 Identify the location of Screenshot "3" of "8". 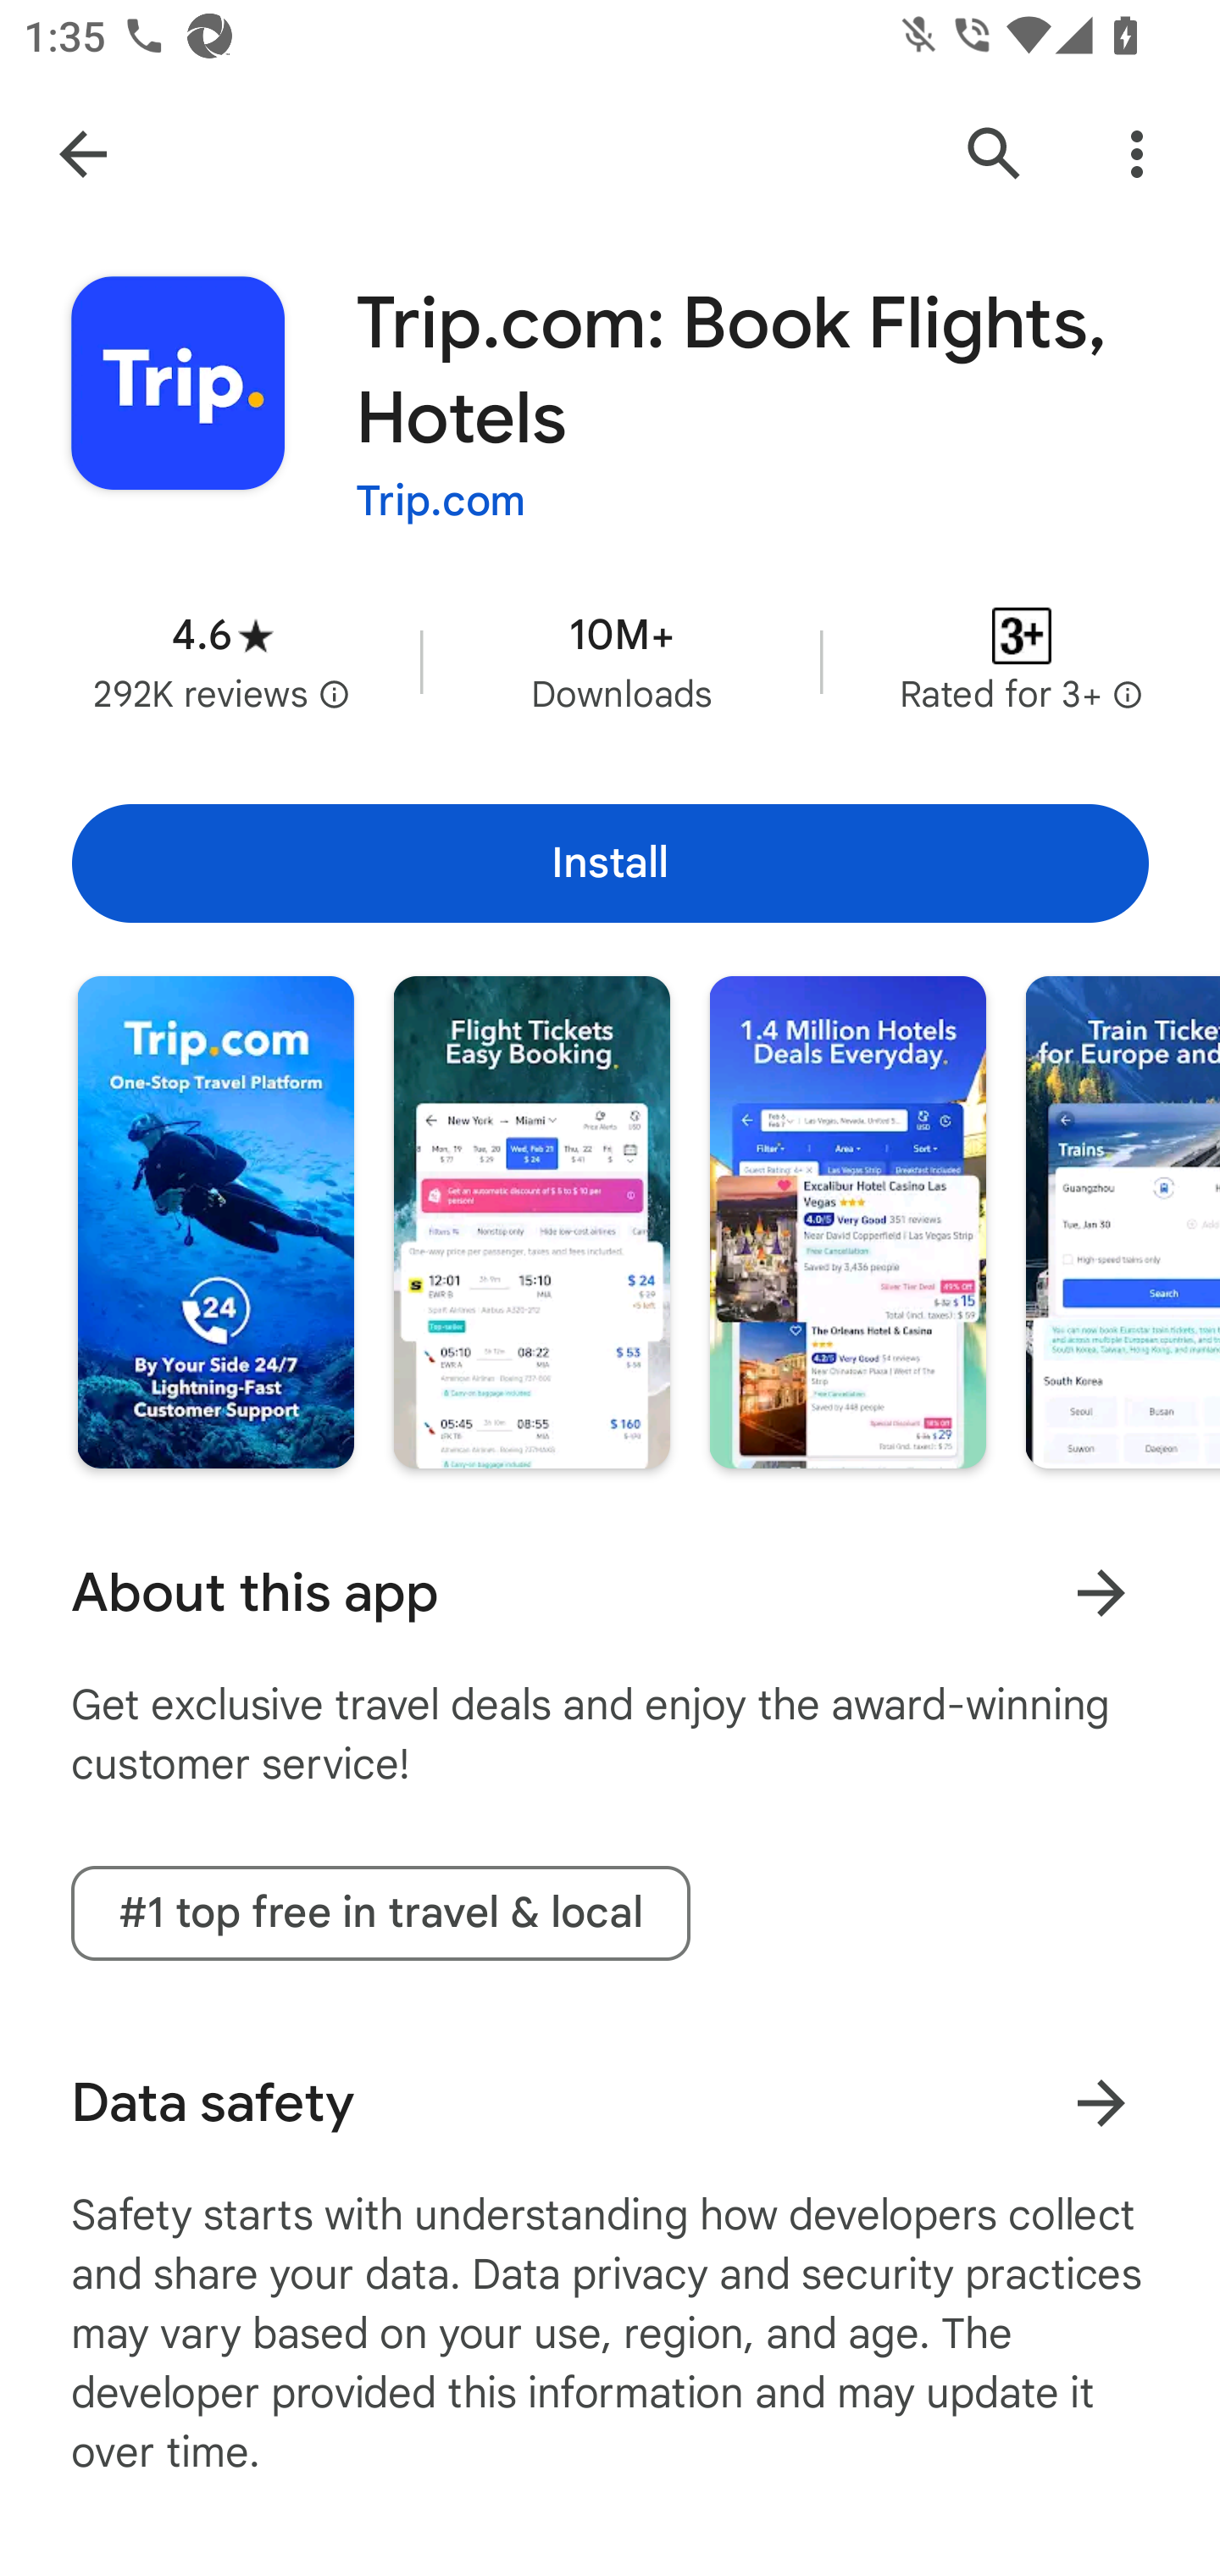
(847, 1222).